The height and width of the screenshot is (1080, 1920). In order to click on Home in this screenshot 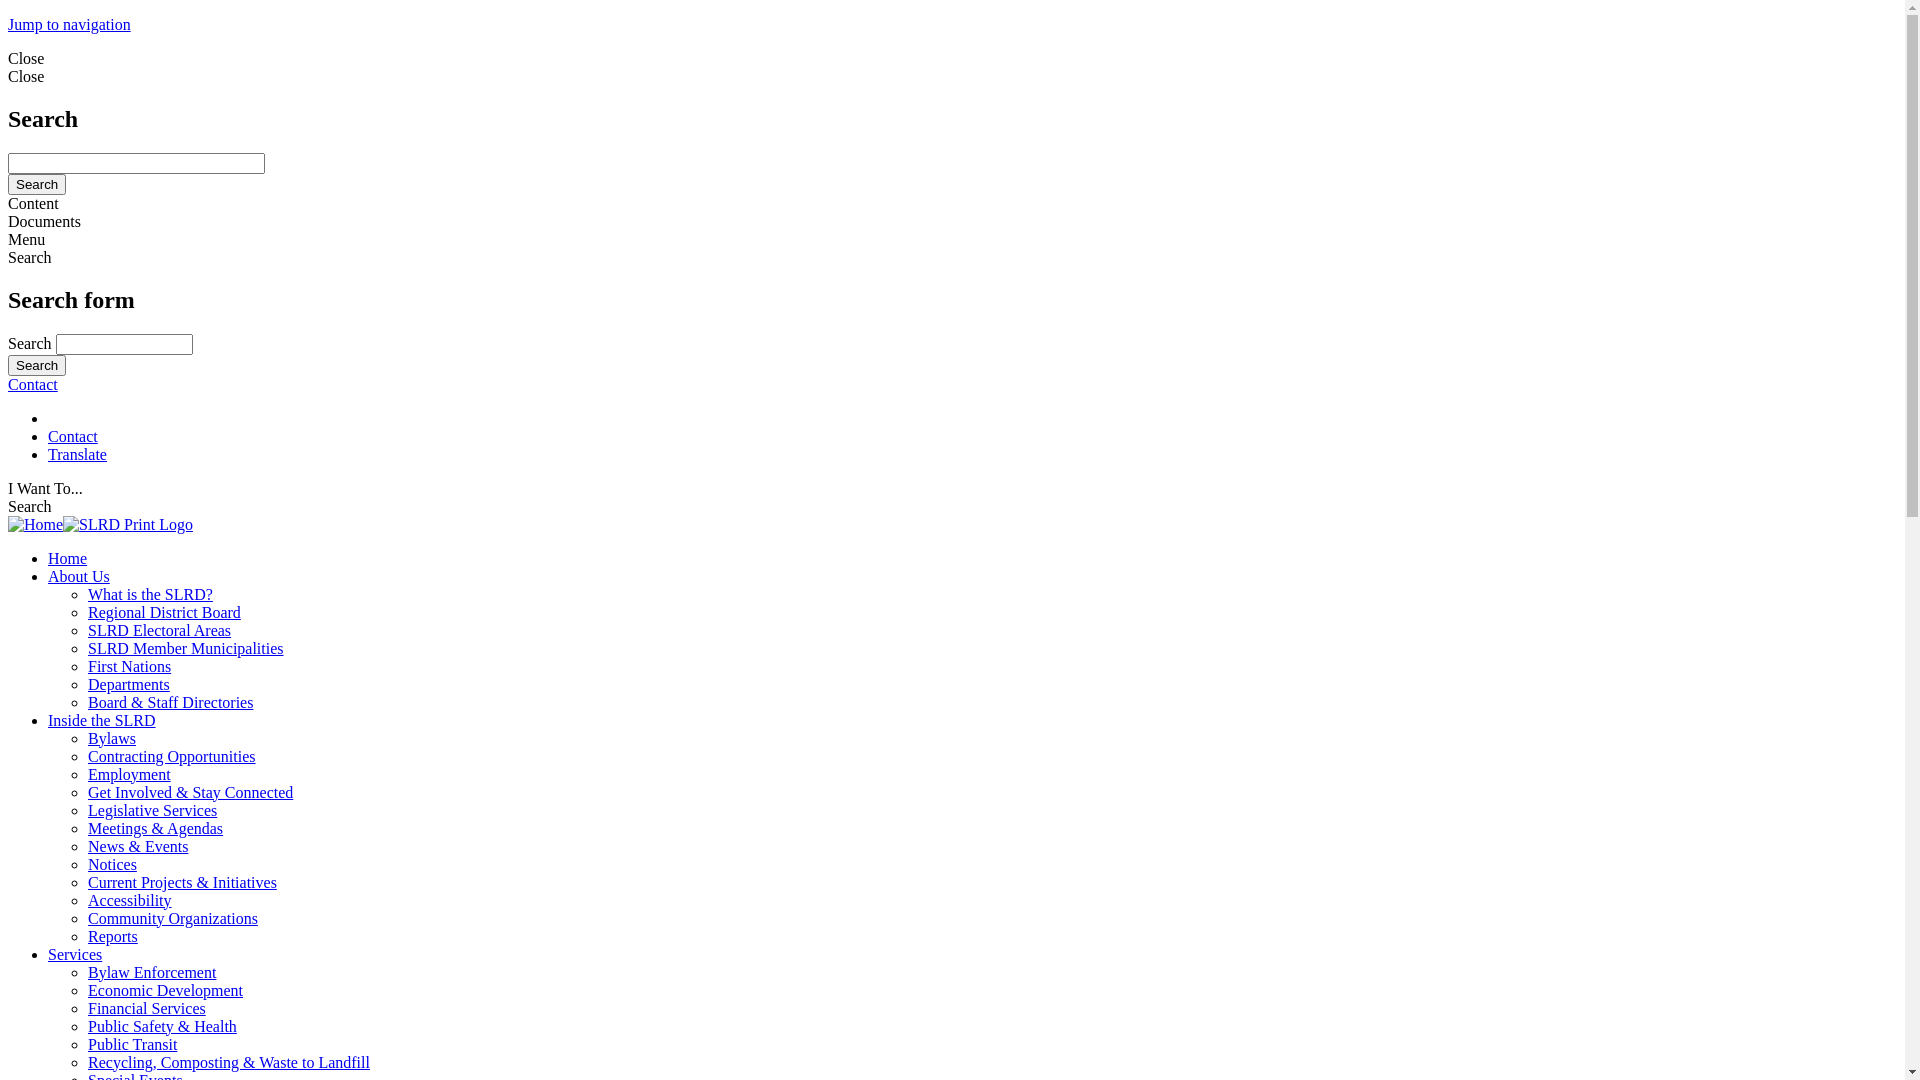, I will do `click(68, 558)`.